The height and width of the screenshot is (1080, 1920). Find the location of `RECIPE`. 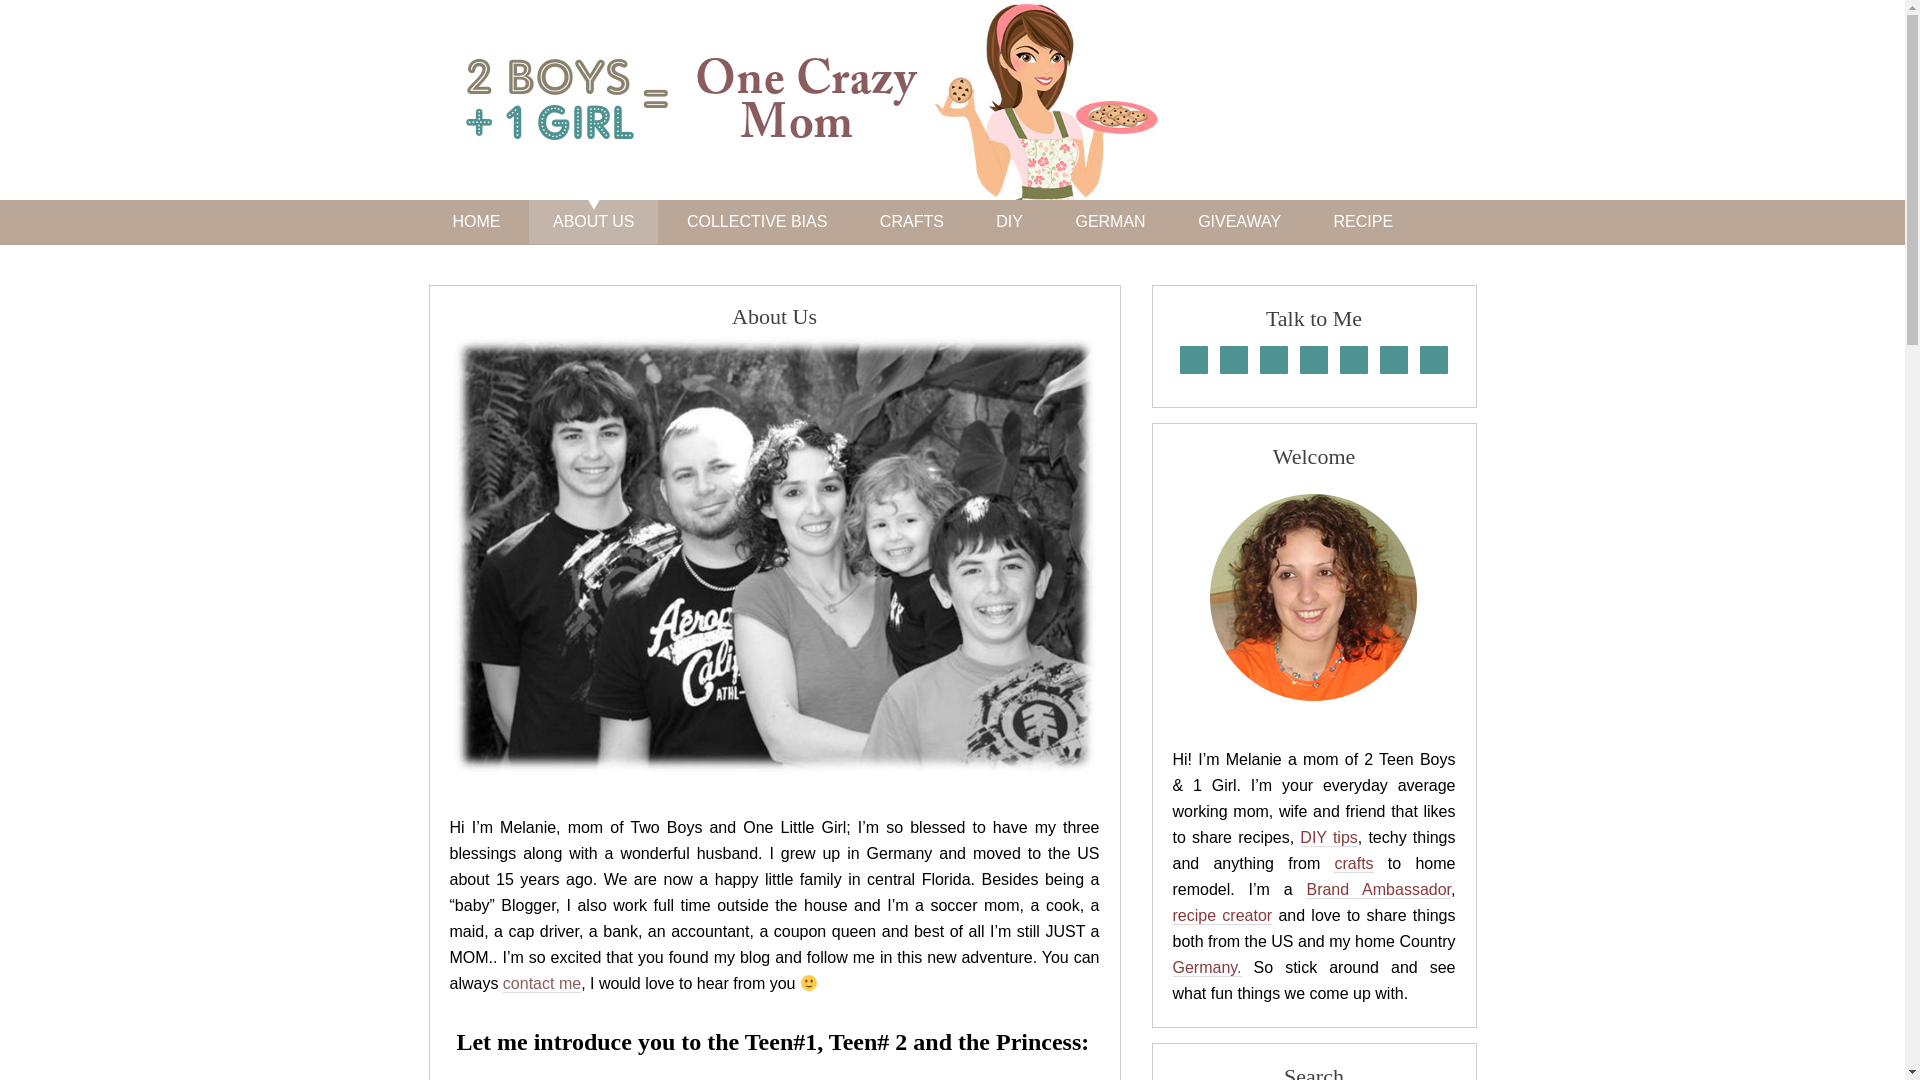

RECIPE is located at coordinates (1364, 222).